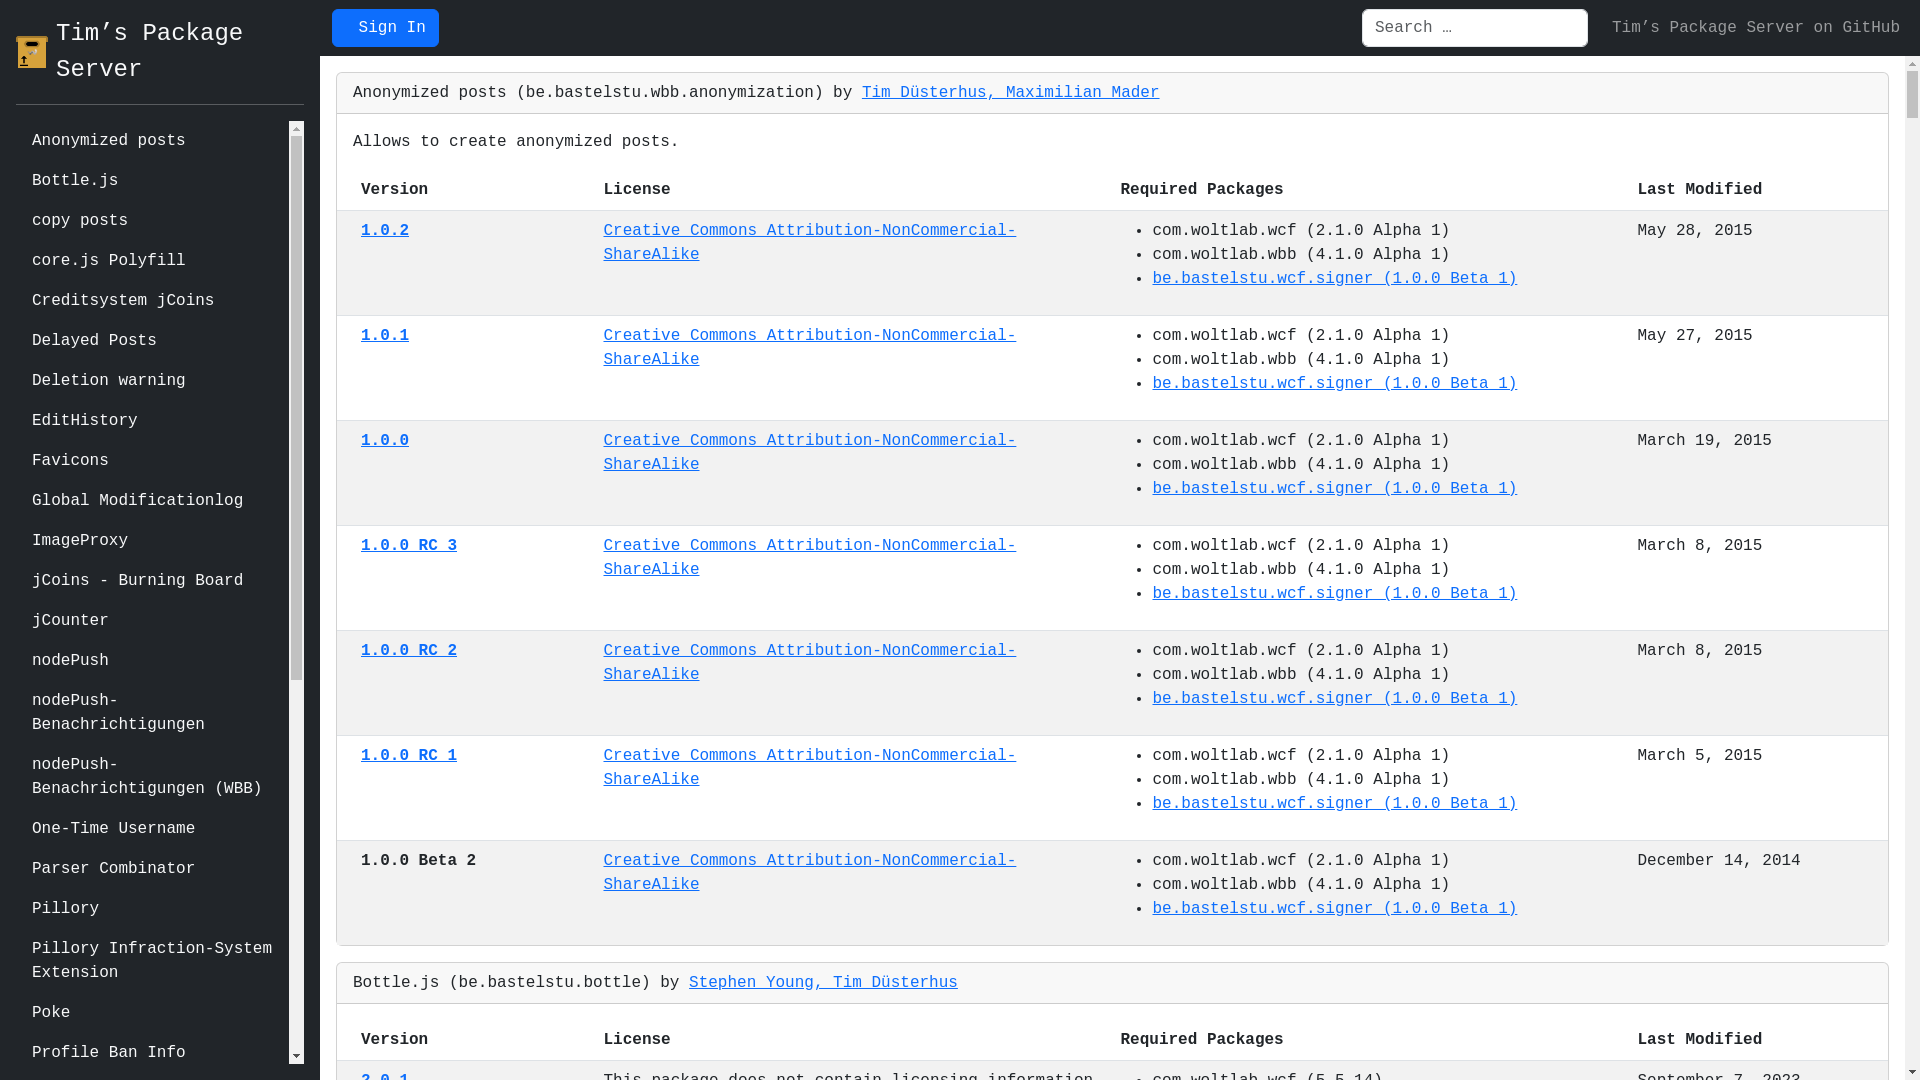 Image resolution: width=1920 pixels, height=1080 pixels. Describe the element at coordinates (385, 441) in the screenshot. I see `1.0.0` at that location.